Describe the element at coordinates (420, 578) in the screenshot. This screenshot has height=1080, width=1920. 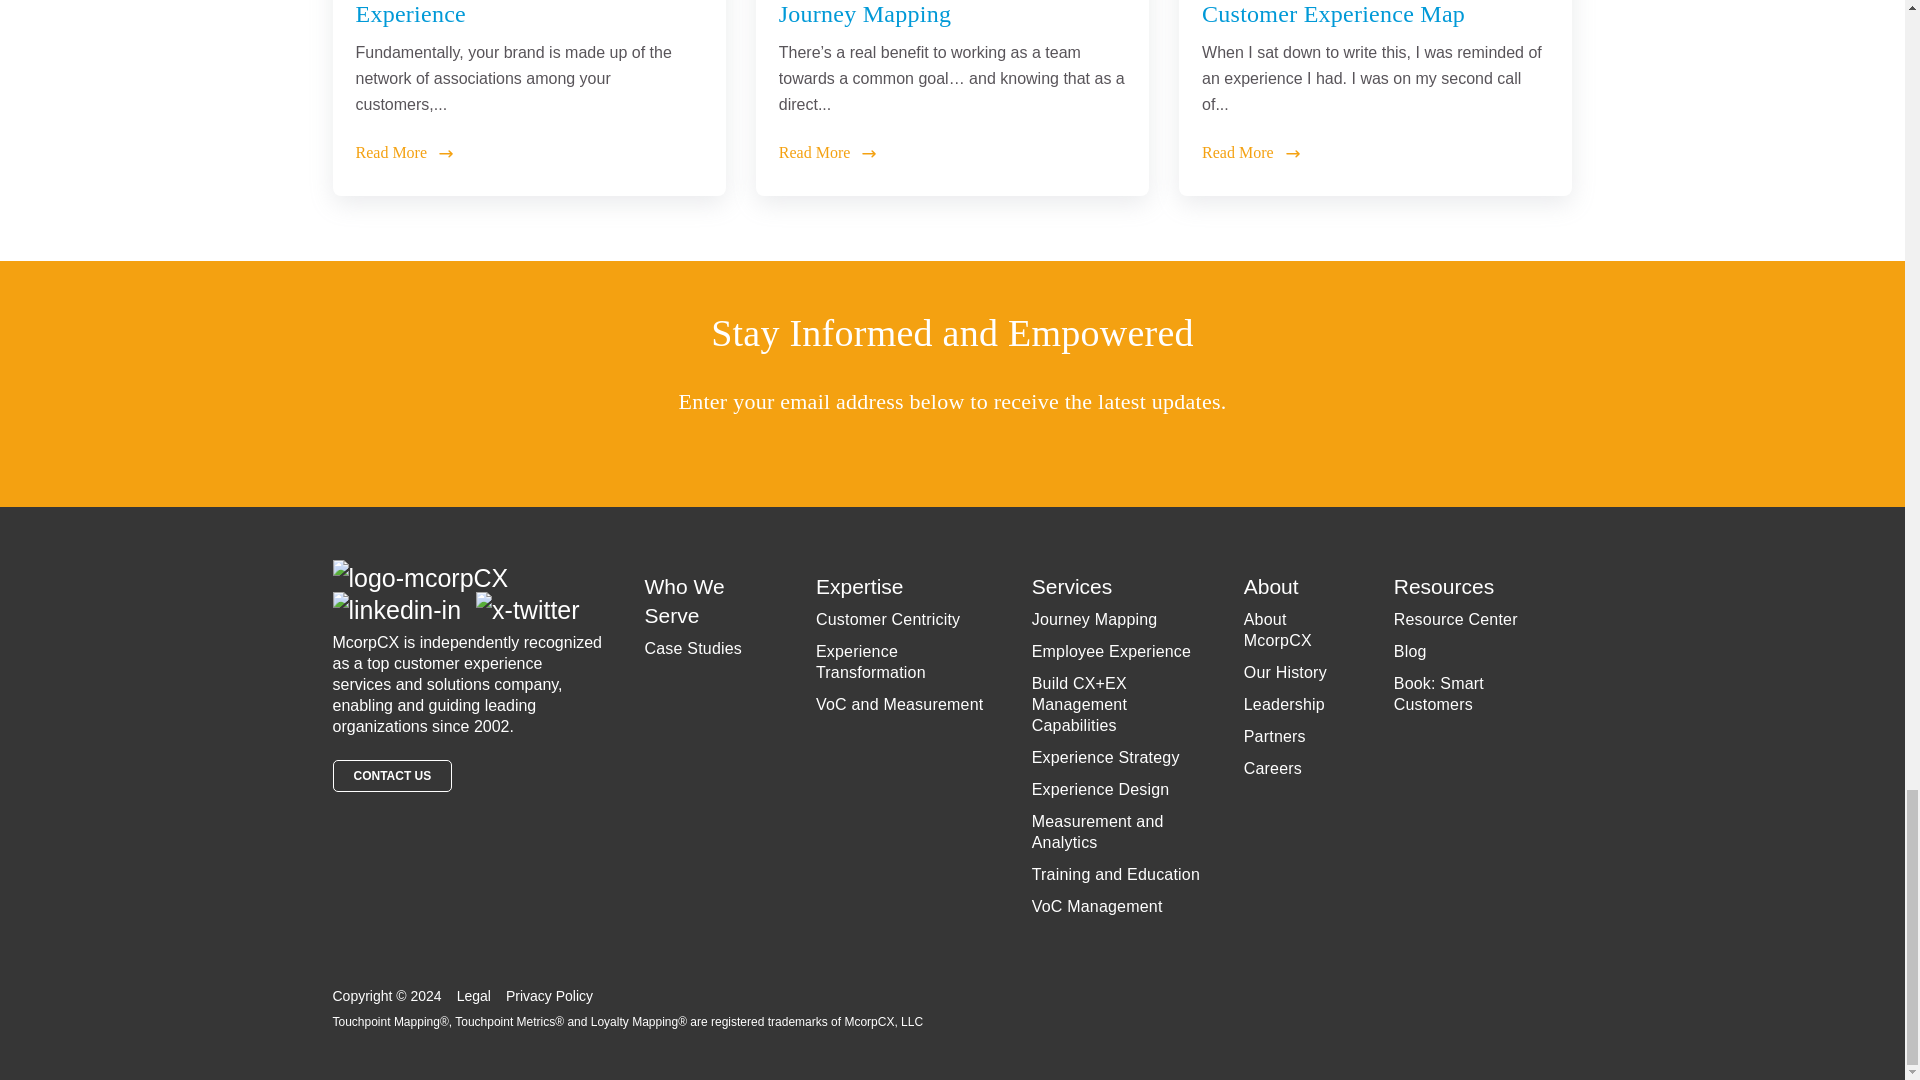
I see `logo-mcorpCX` at that location.